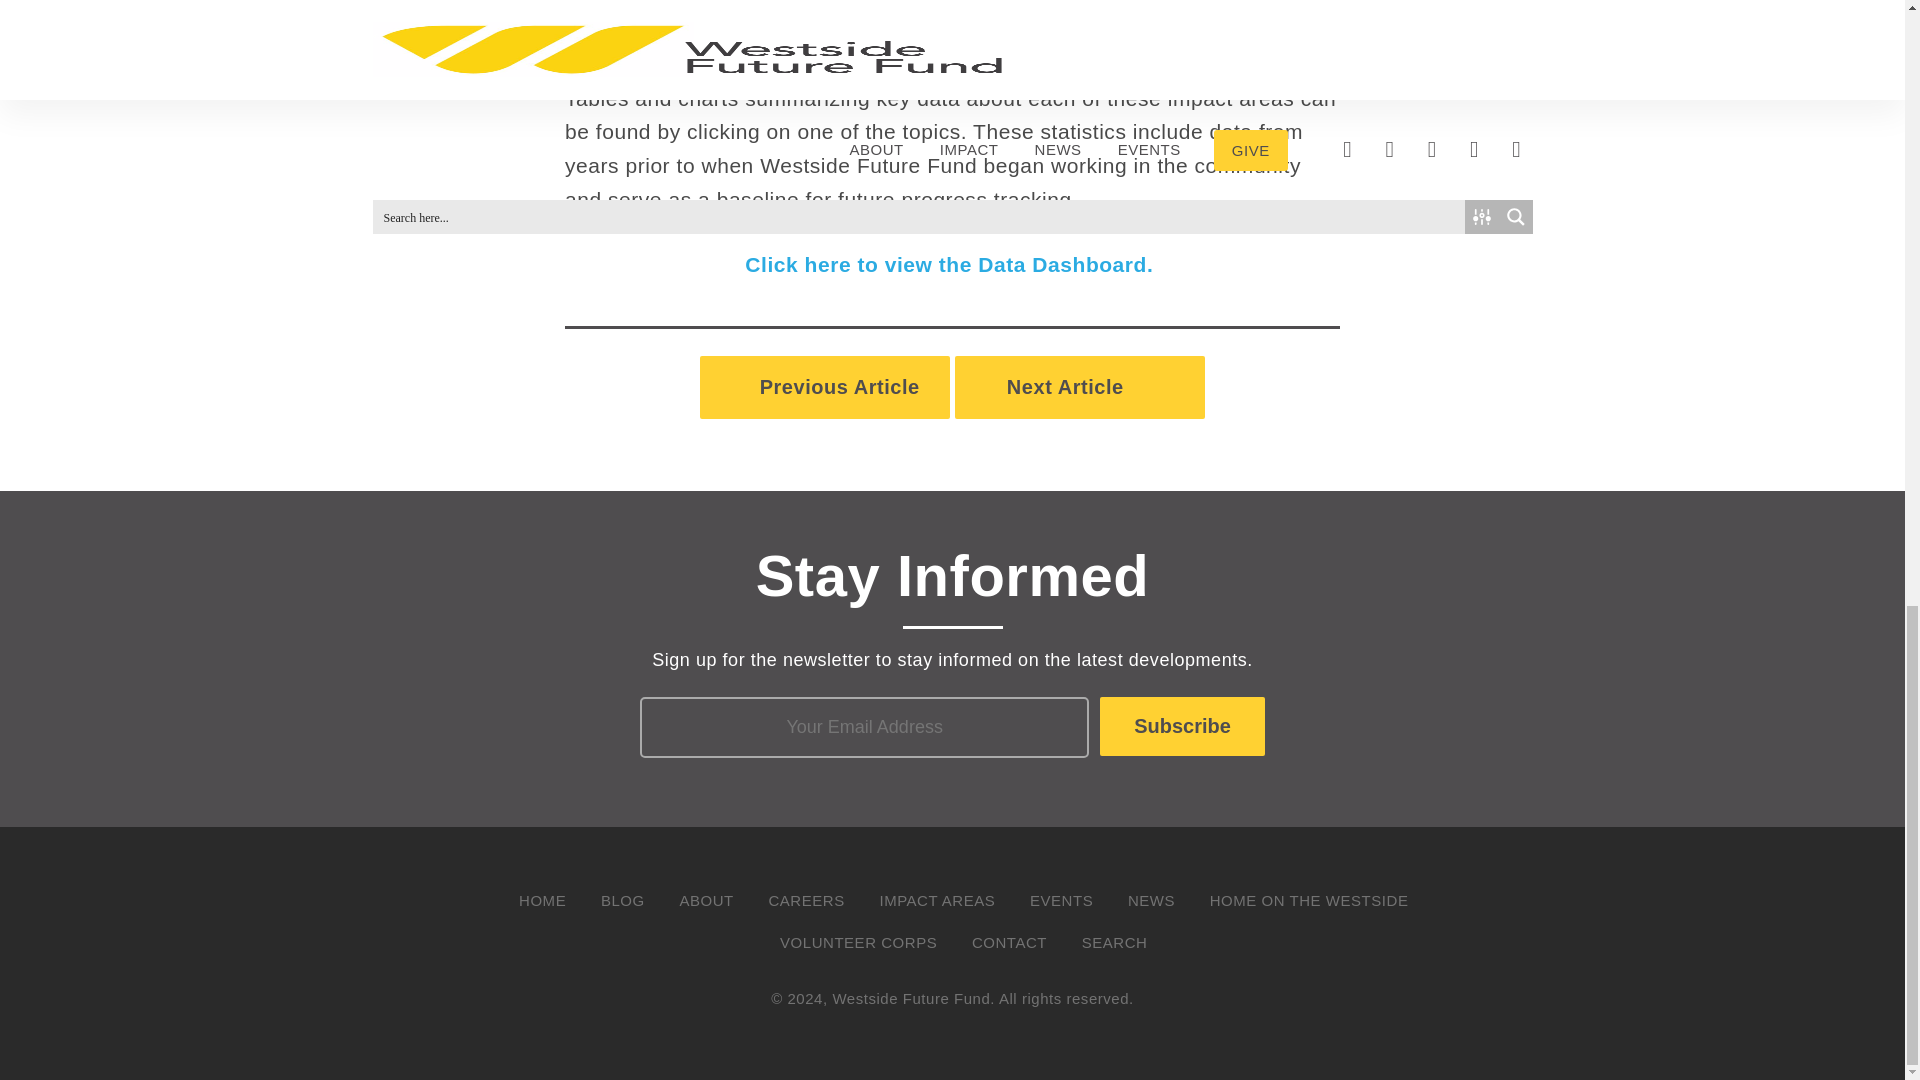  Describe the element at coordinates (1182, 726) in the screenshot. I see `Subscribe` at that location.